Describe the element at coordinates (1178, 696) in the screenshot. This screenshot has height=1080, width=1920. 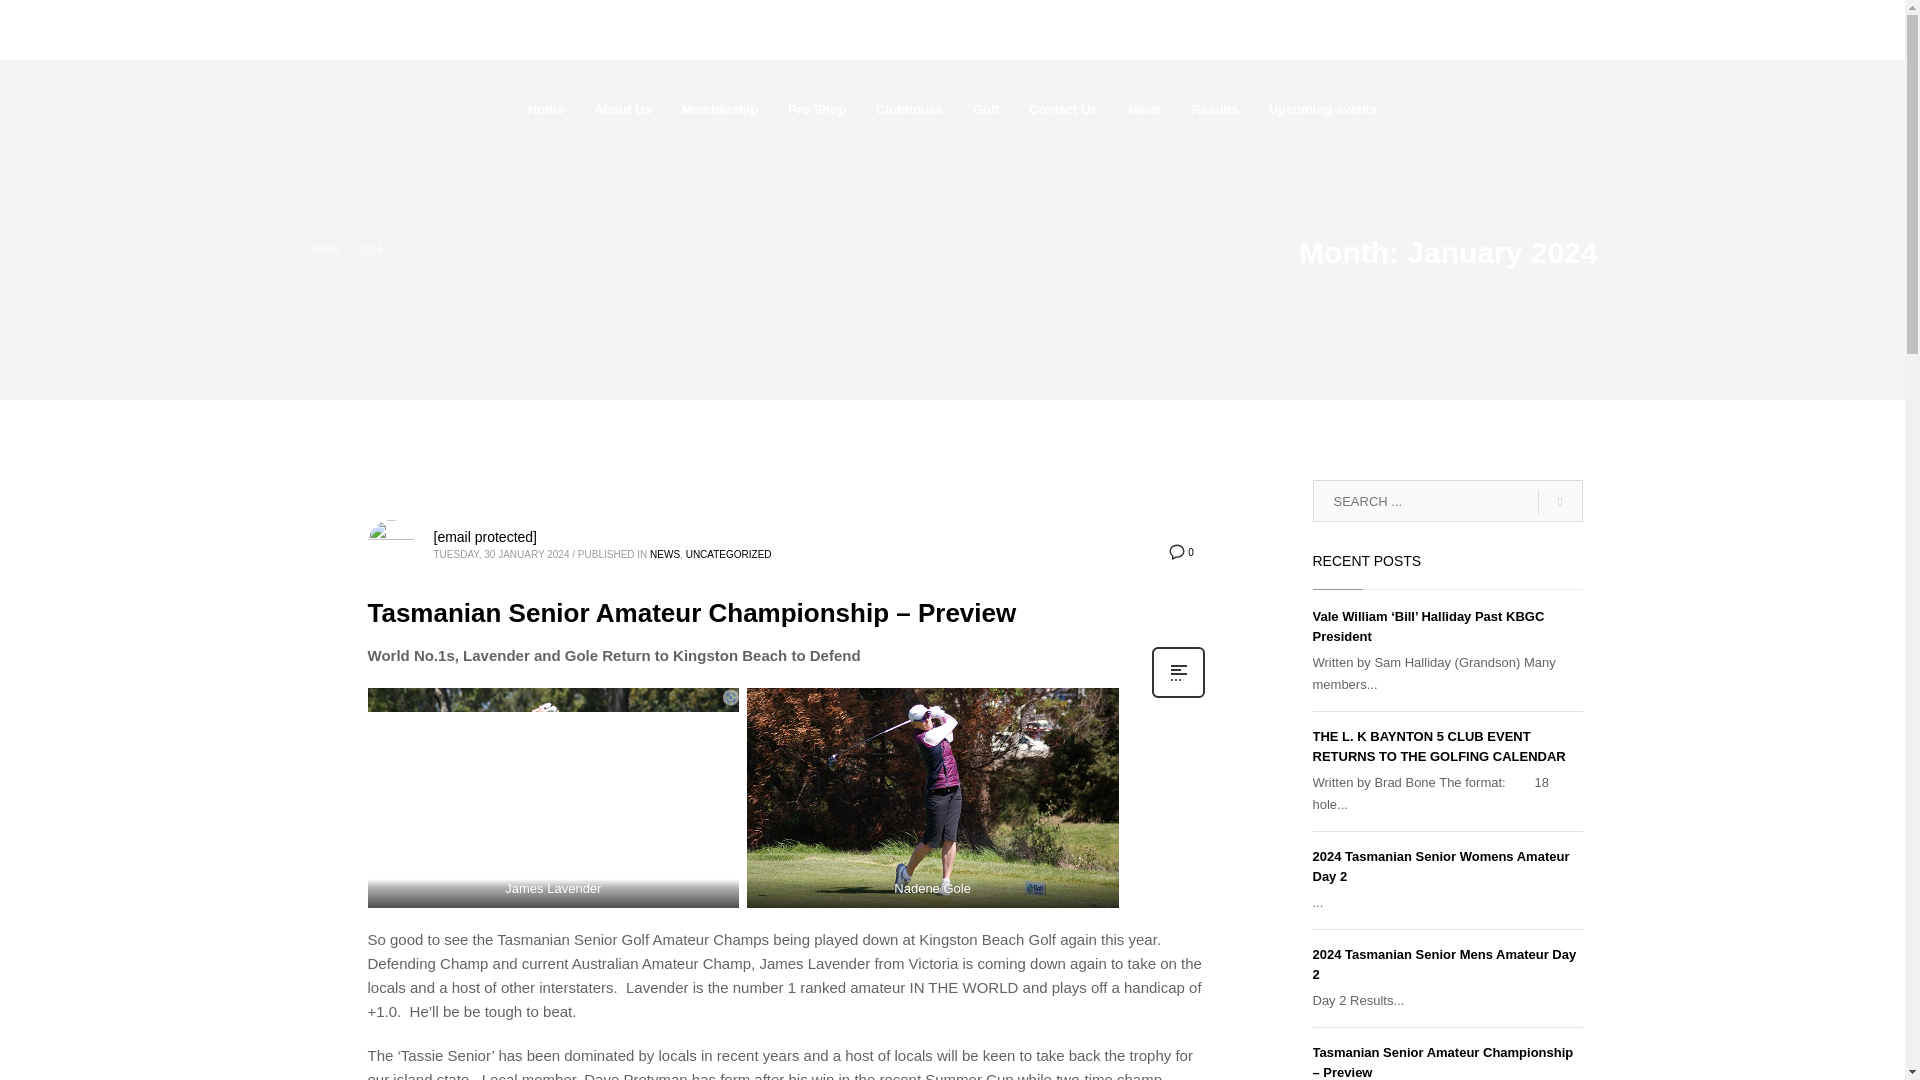
I see `Read more` at that location.